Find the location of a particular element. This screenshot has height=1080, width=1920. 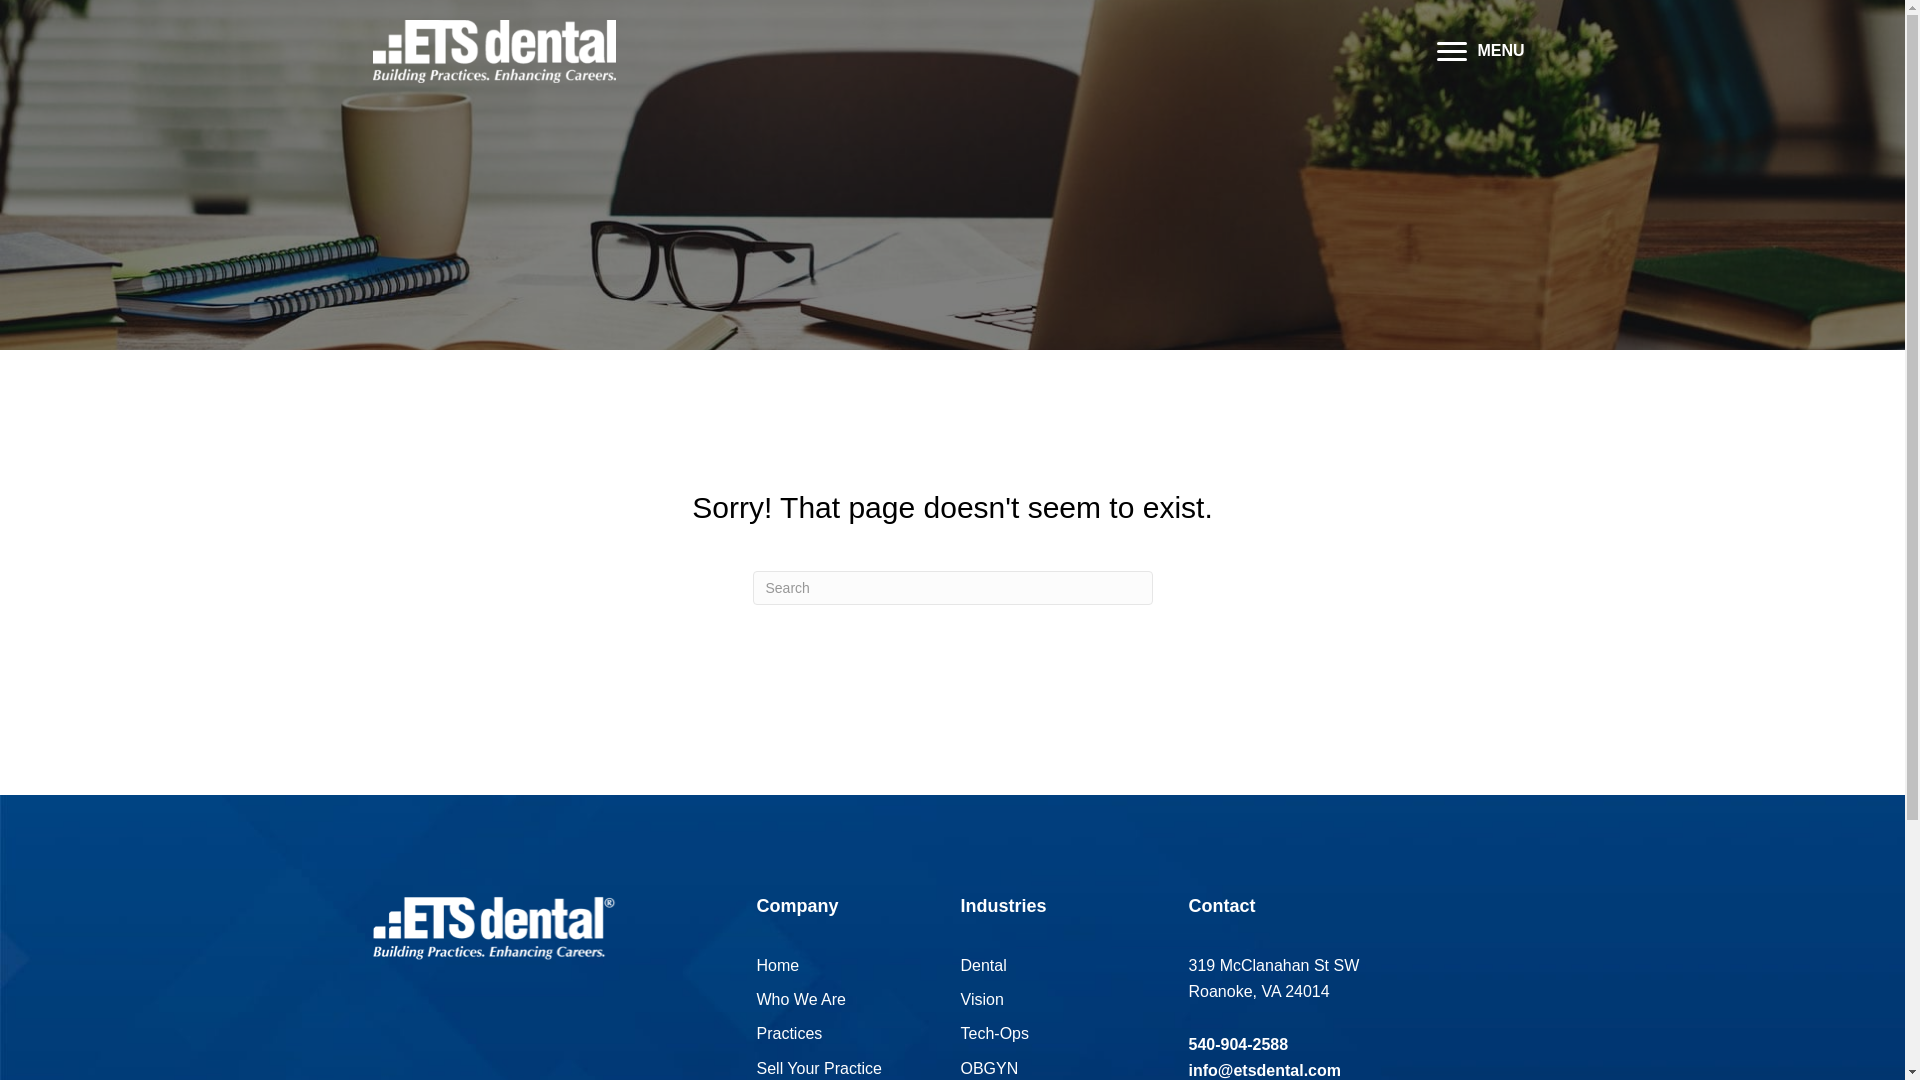

Tech-Ops is located at coordinates (994, 1033).